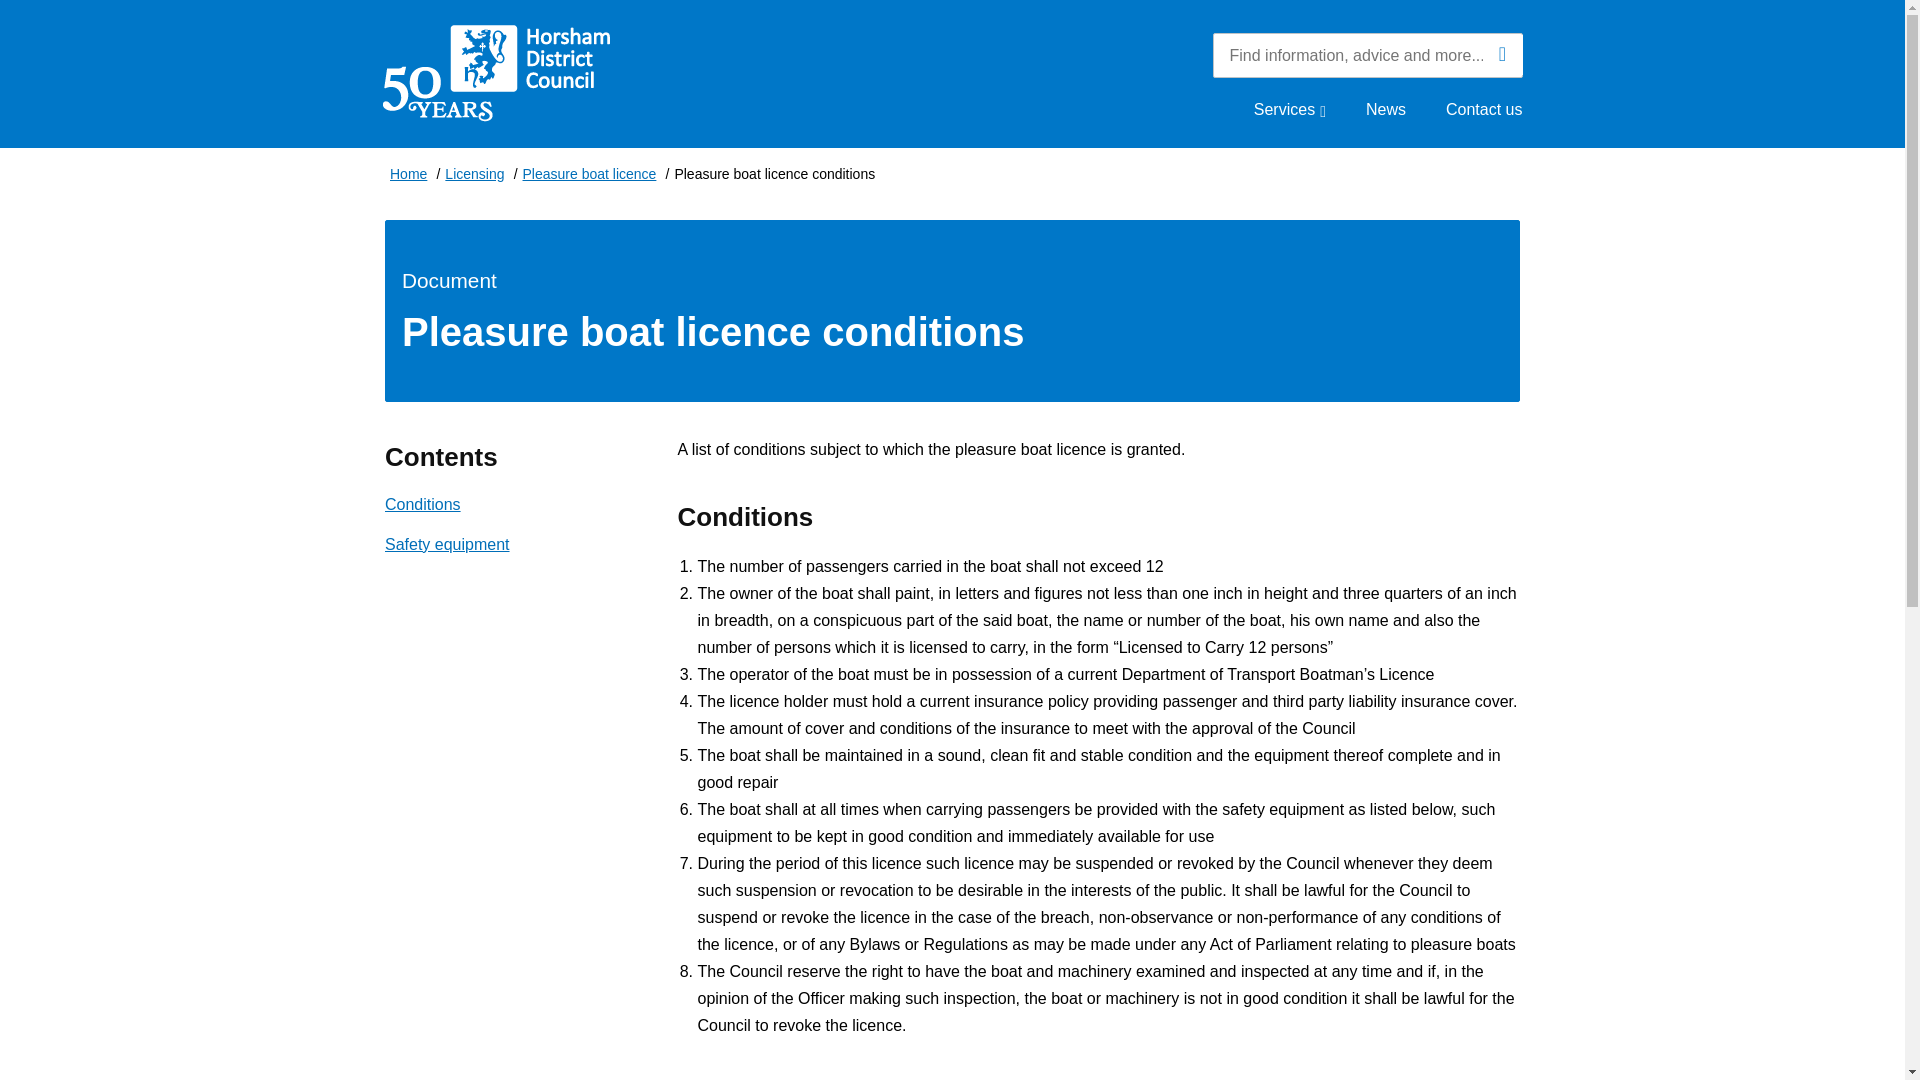 The height and width of the screenshot is (1080, 1920). What do you see at coordinates (422, 504) in the screenshot?
I see `Conditions` at bounding box center [422, 504].